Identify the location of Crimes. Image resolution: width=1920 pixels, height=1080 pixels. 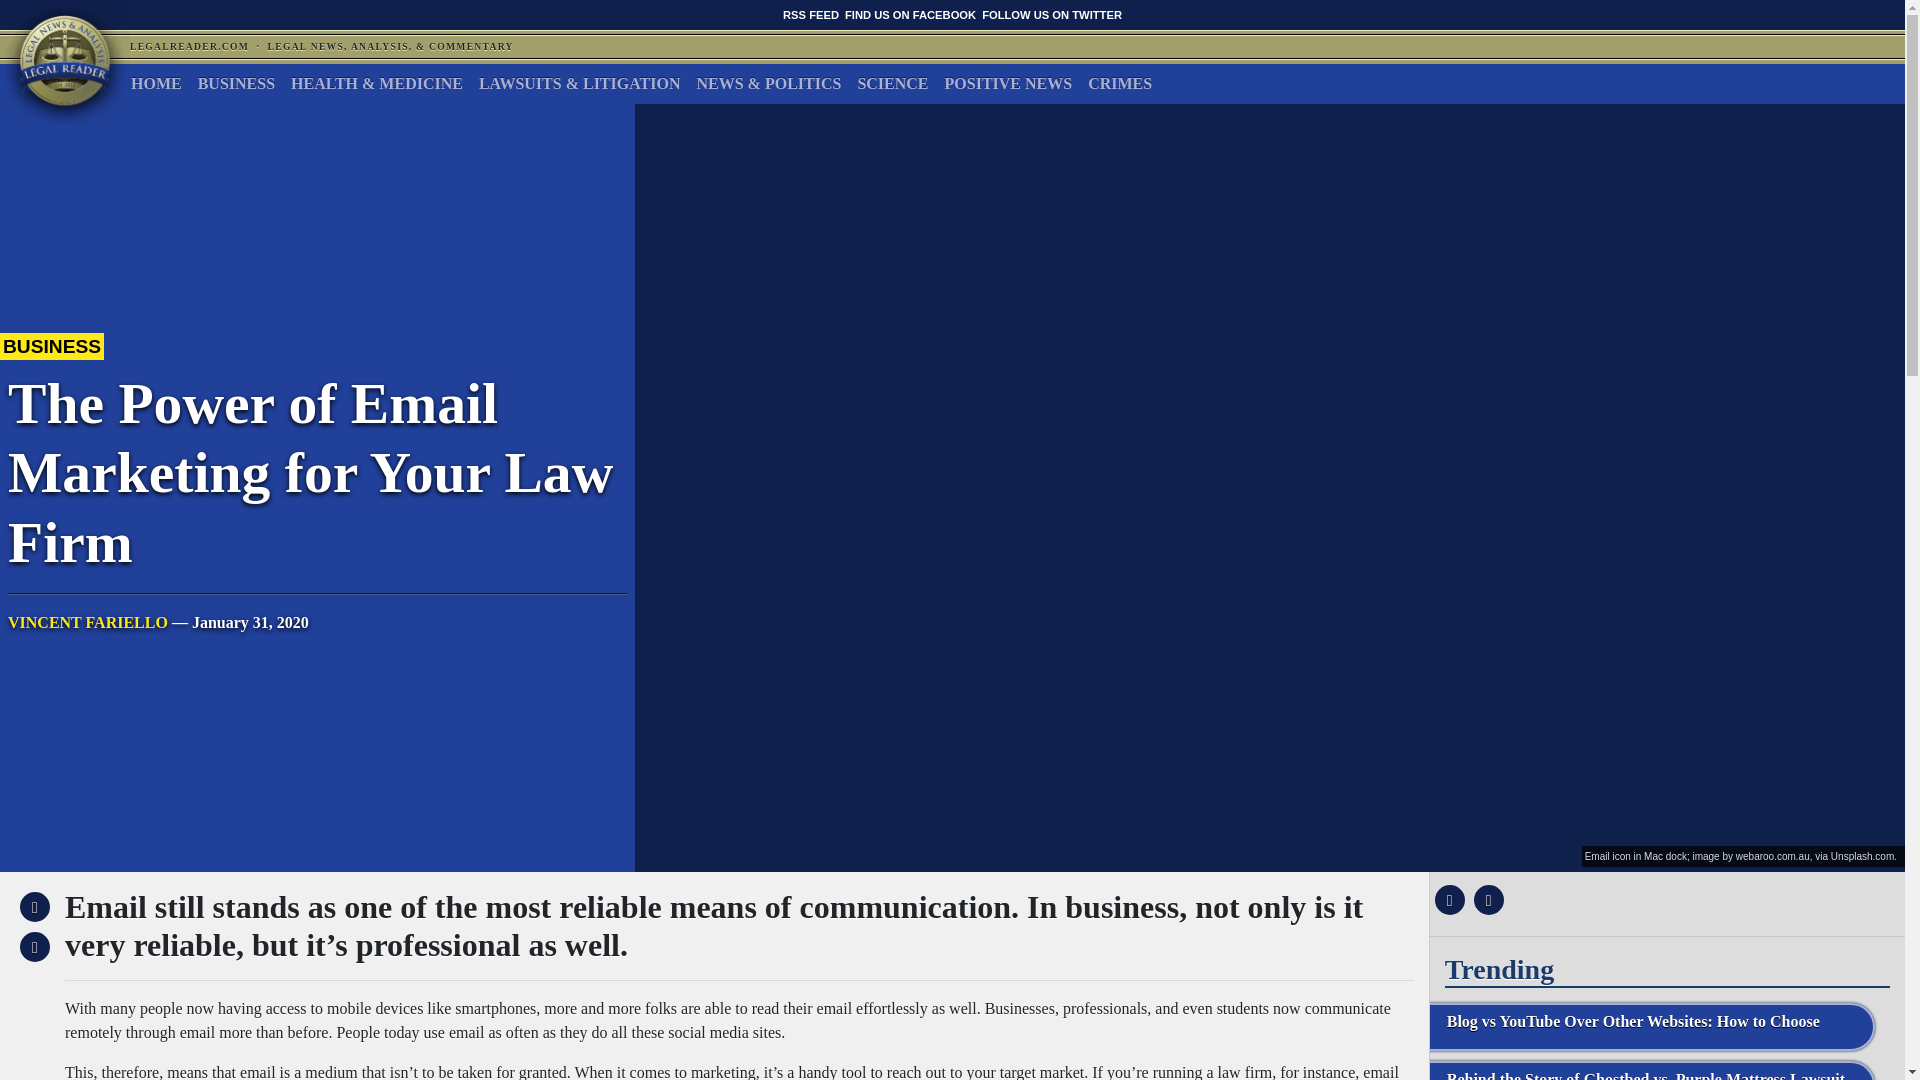
(1119, 83).